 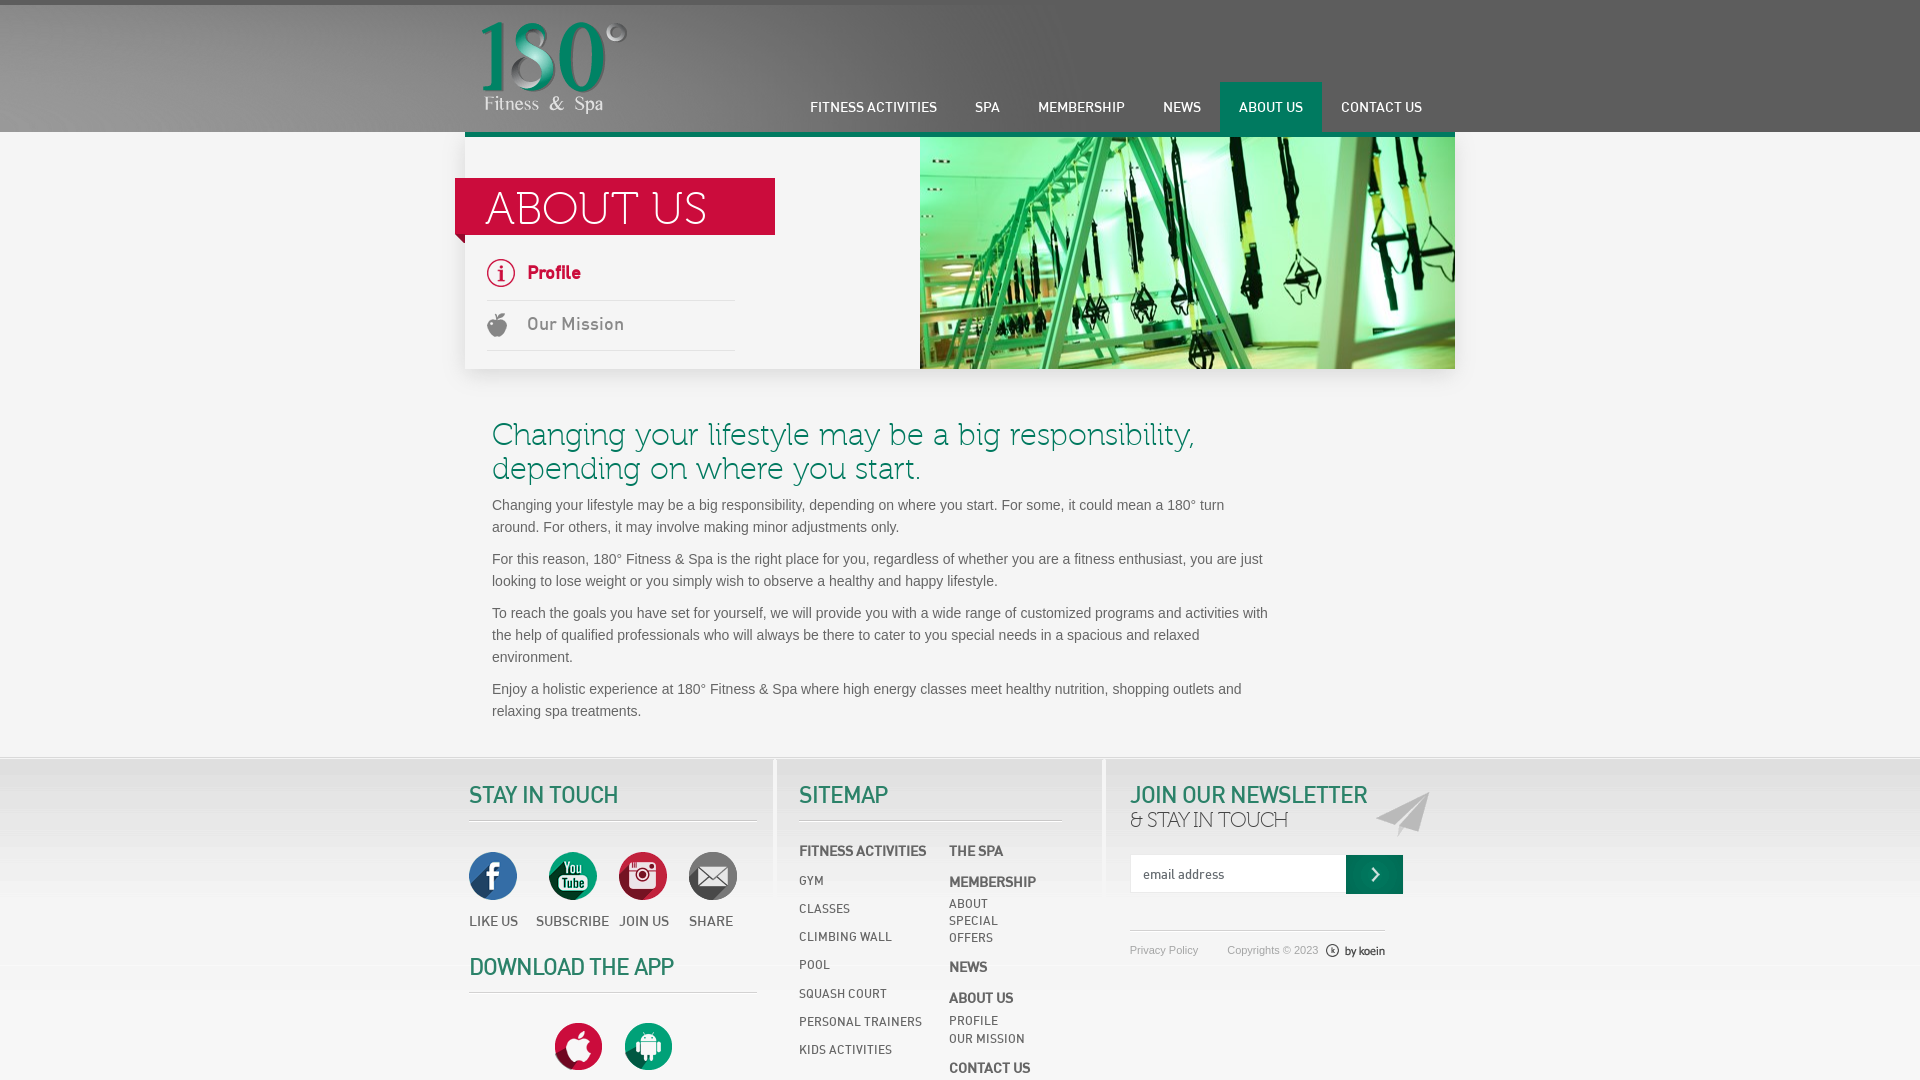 What do you see at coordinates (870, 882) in the screenshot?
I see `GYM` at bounding box center [870, 882].